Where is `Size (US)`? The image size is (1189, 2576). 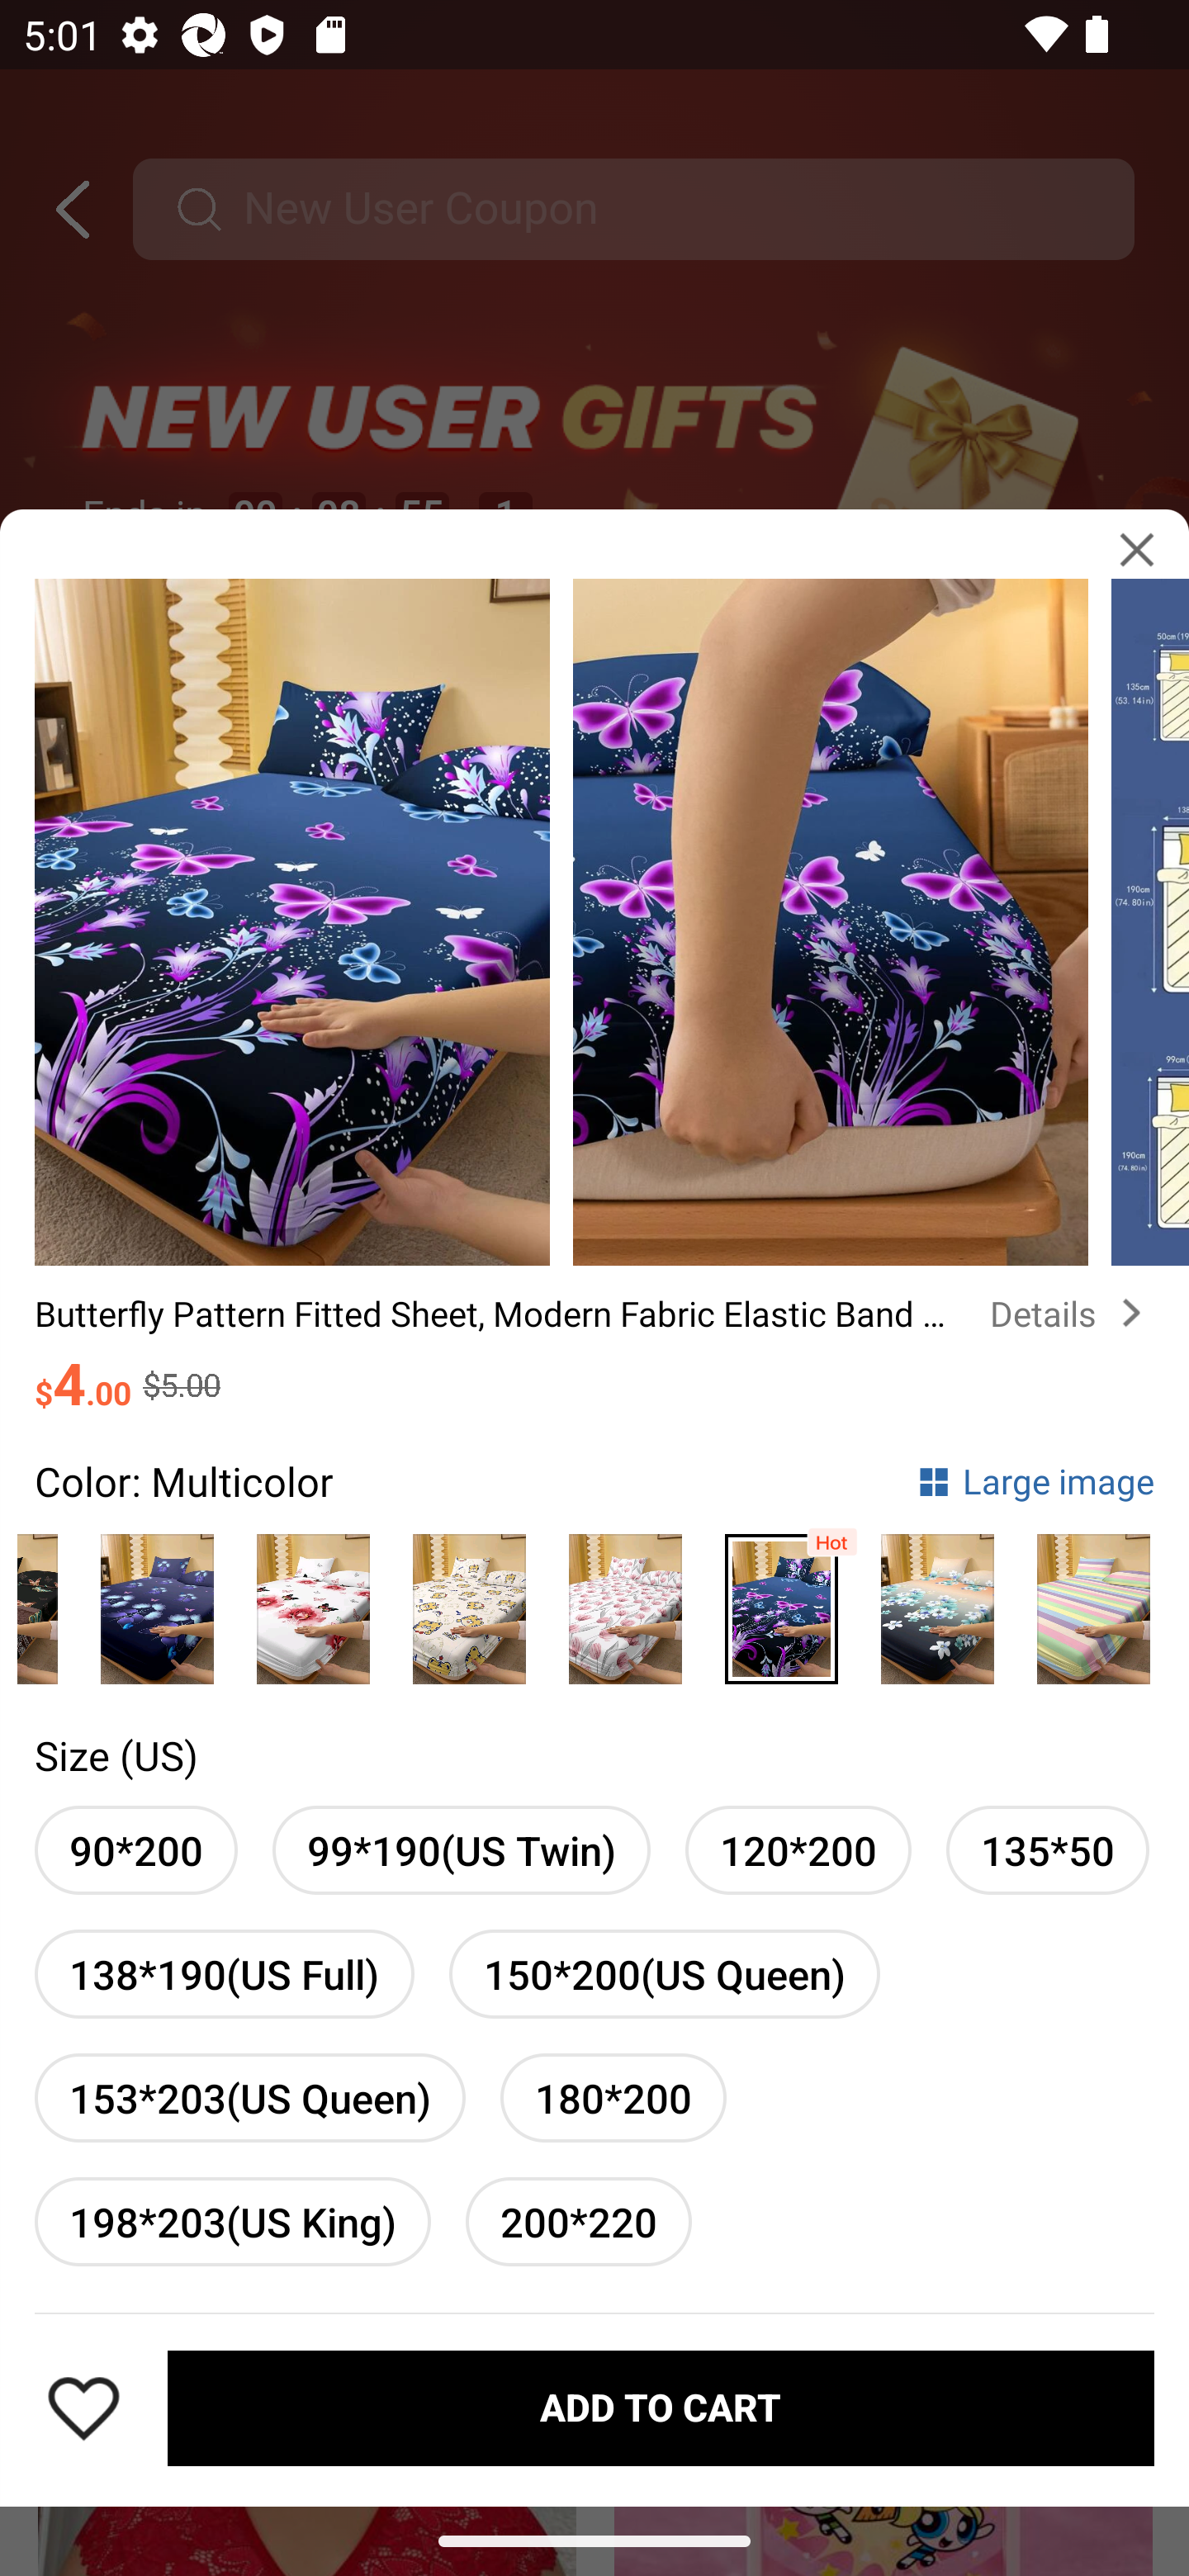
Size (US) is located at coordinates (116, 1755).